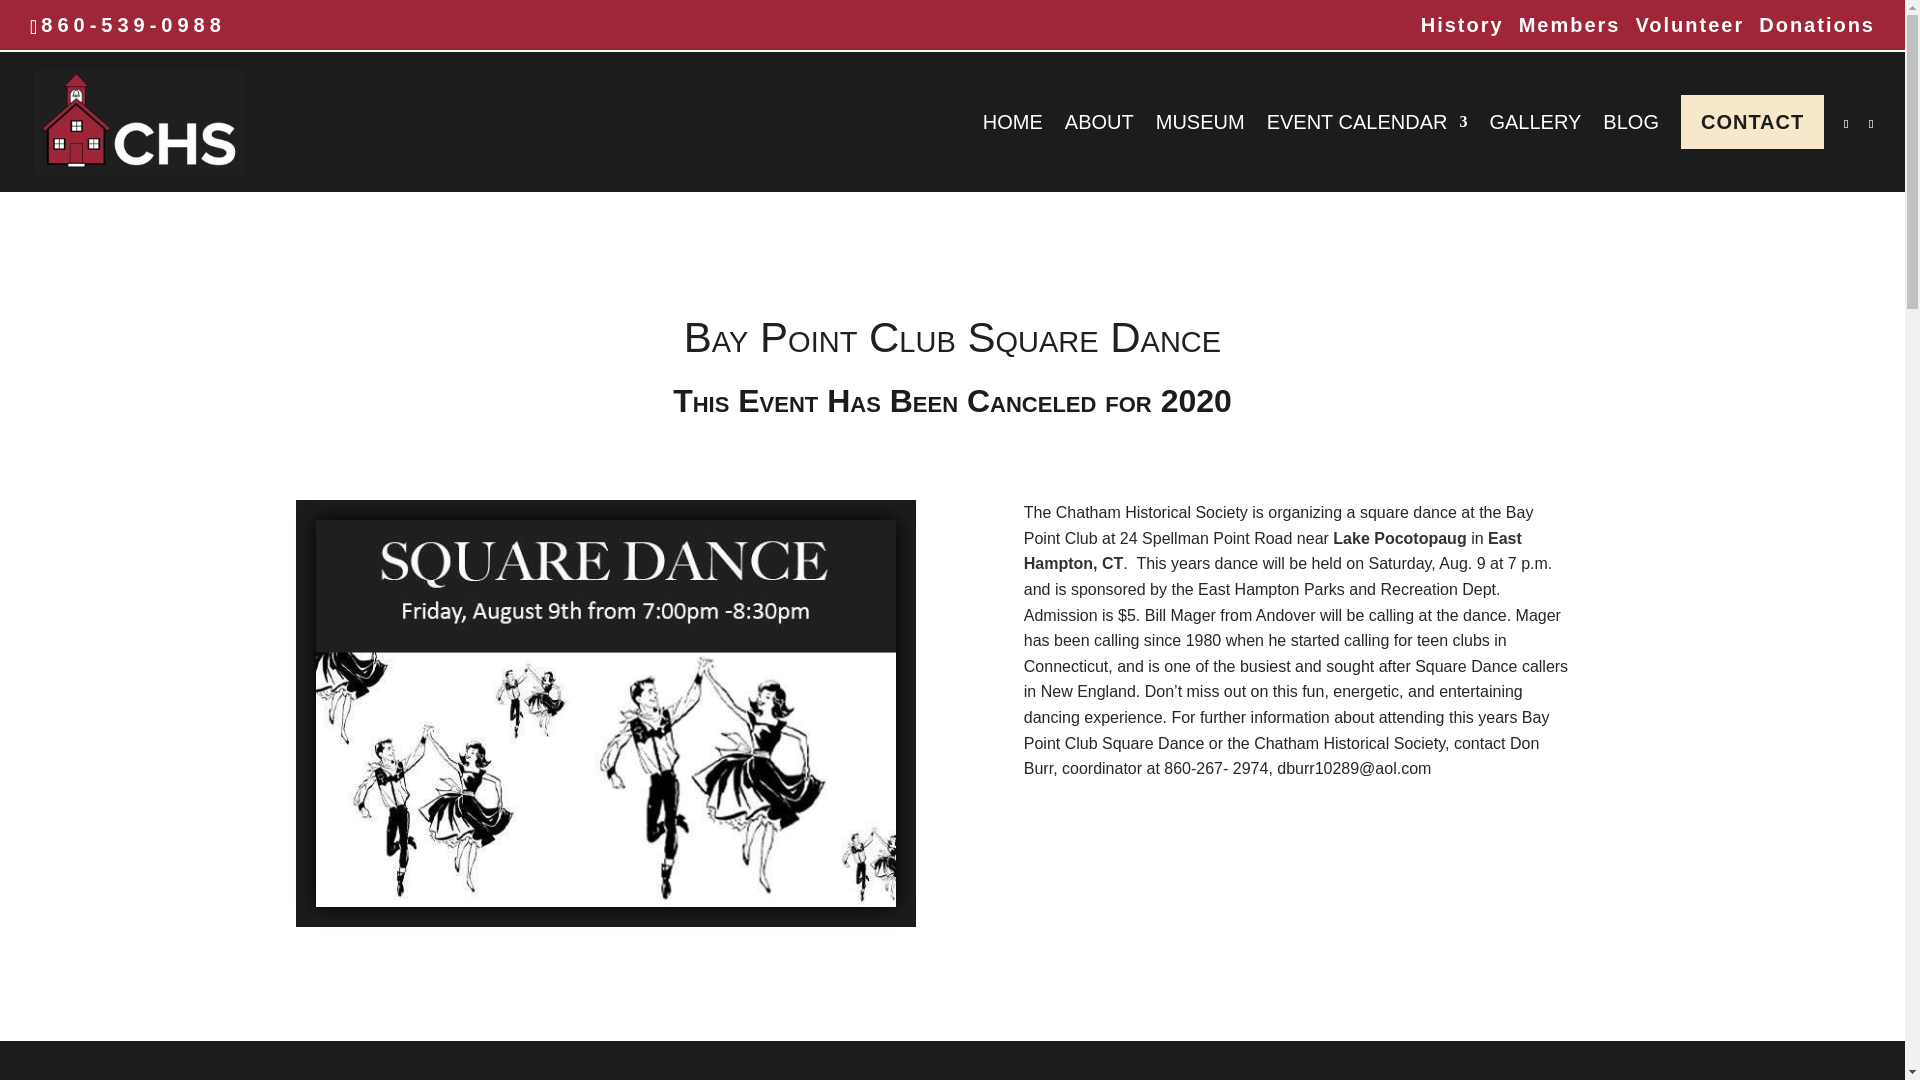 This screenshot has width=1920, height=1080. What do you see at coordinates (1399, 538) in the screenshot?
I see `Lake Pocotopaug` at bounding box center [1399, 538].